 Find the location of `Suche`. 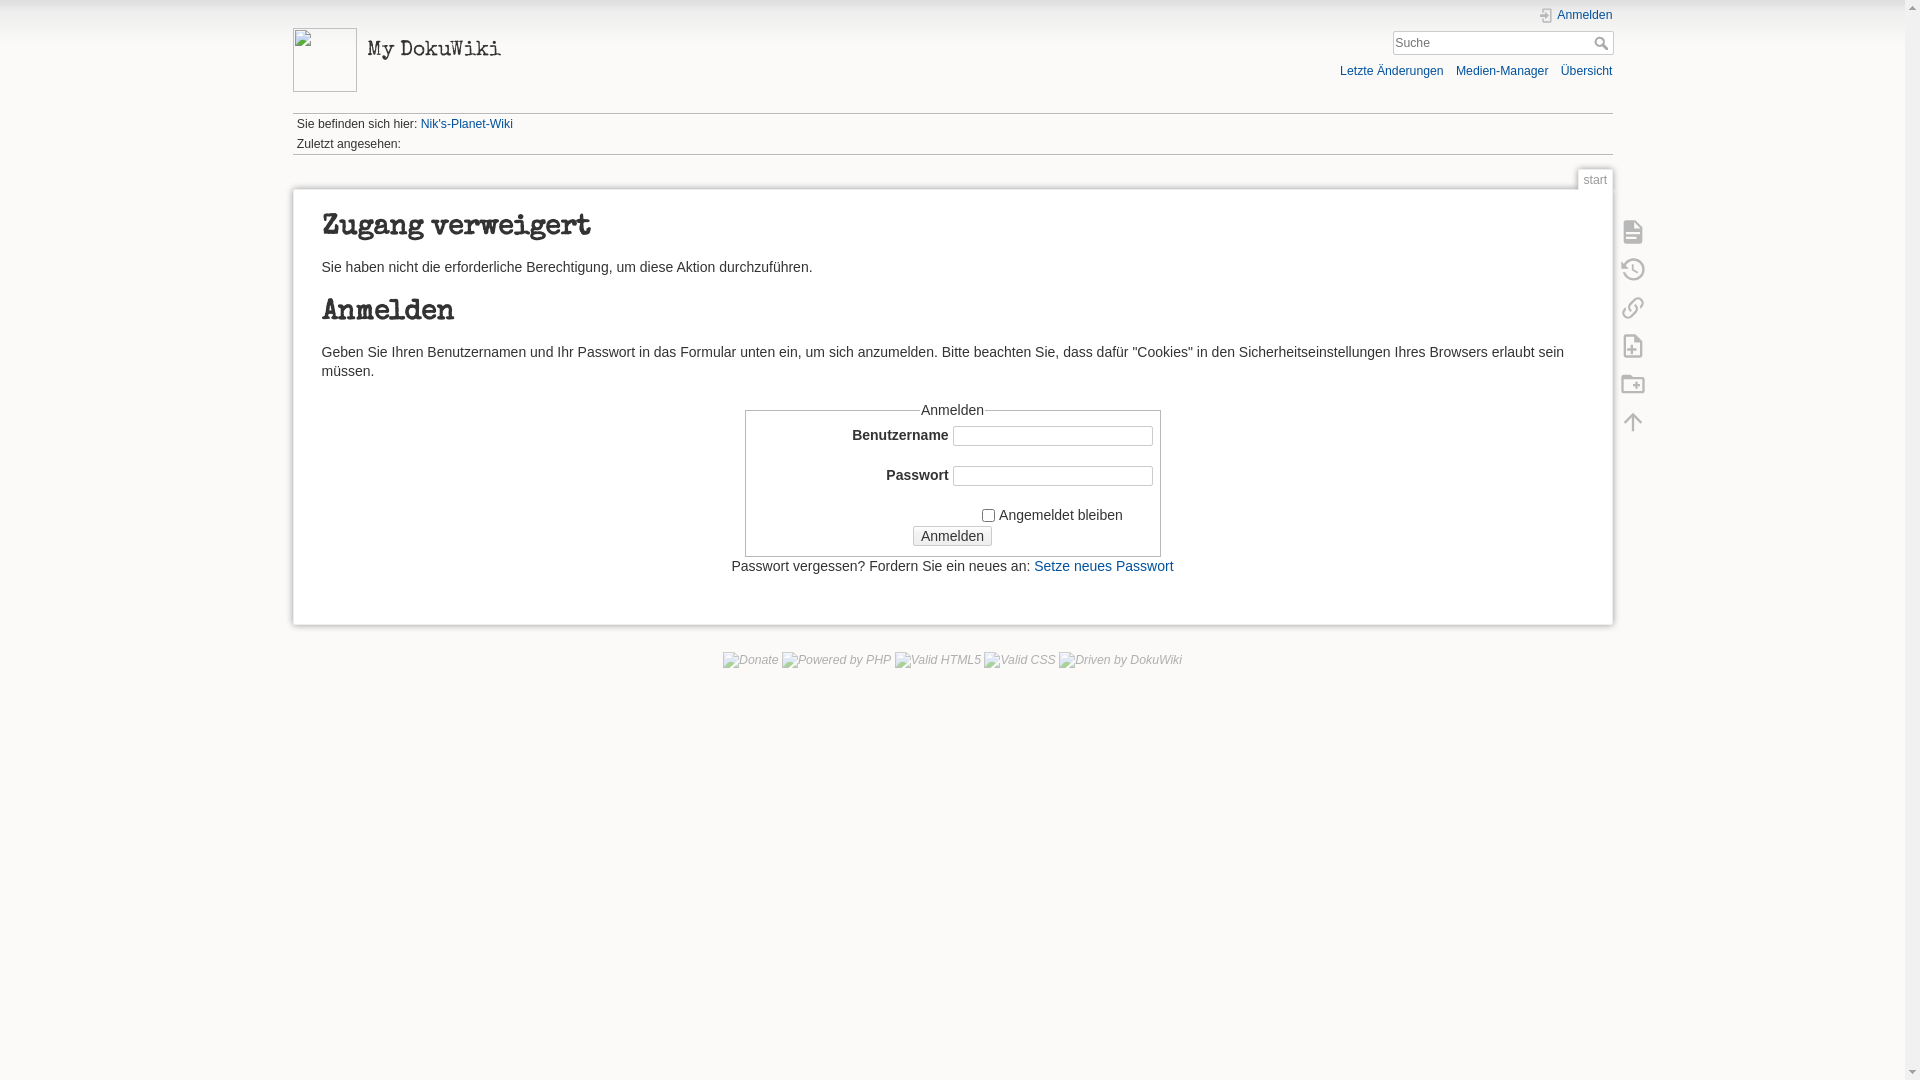

Suche is located at coordinates (1604, 43).